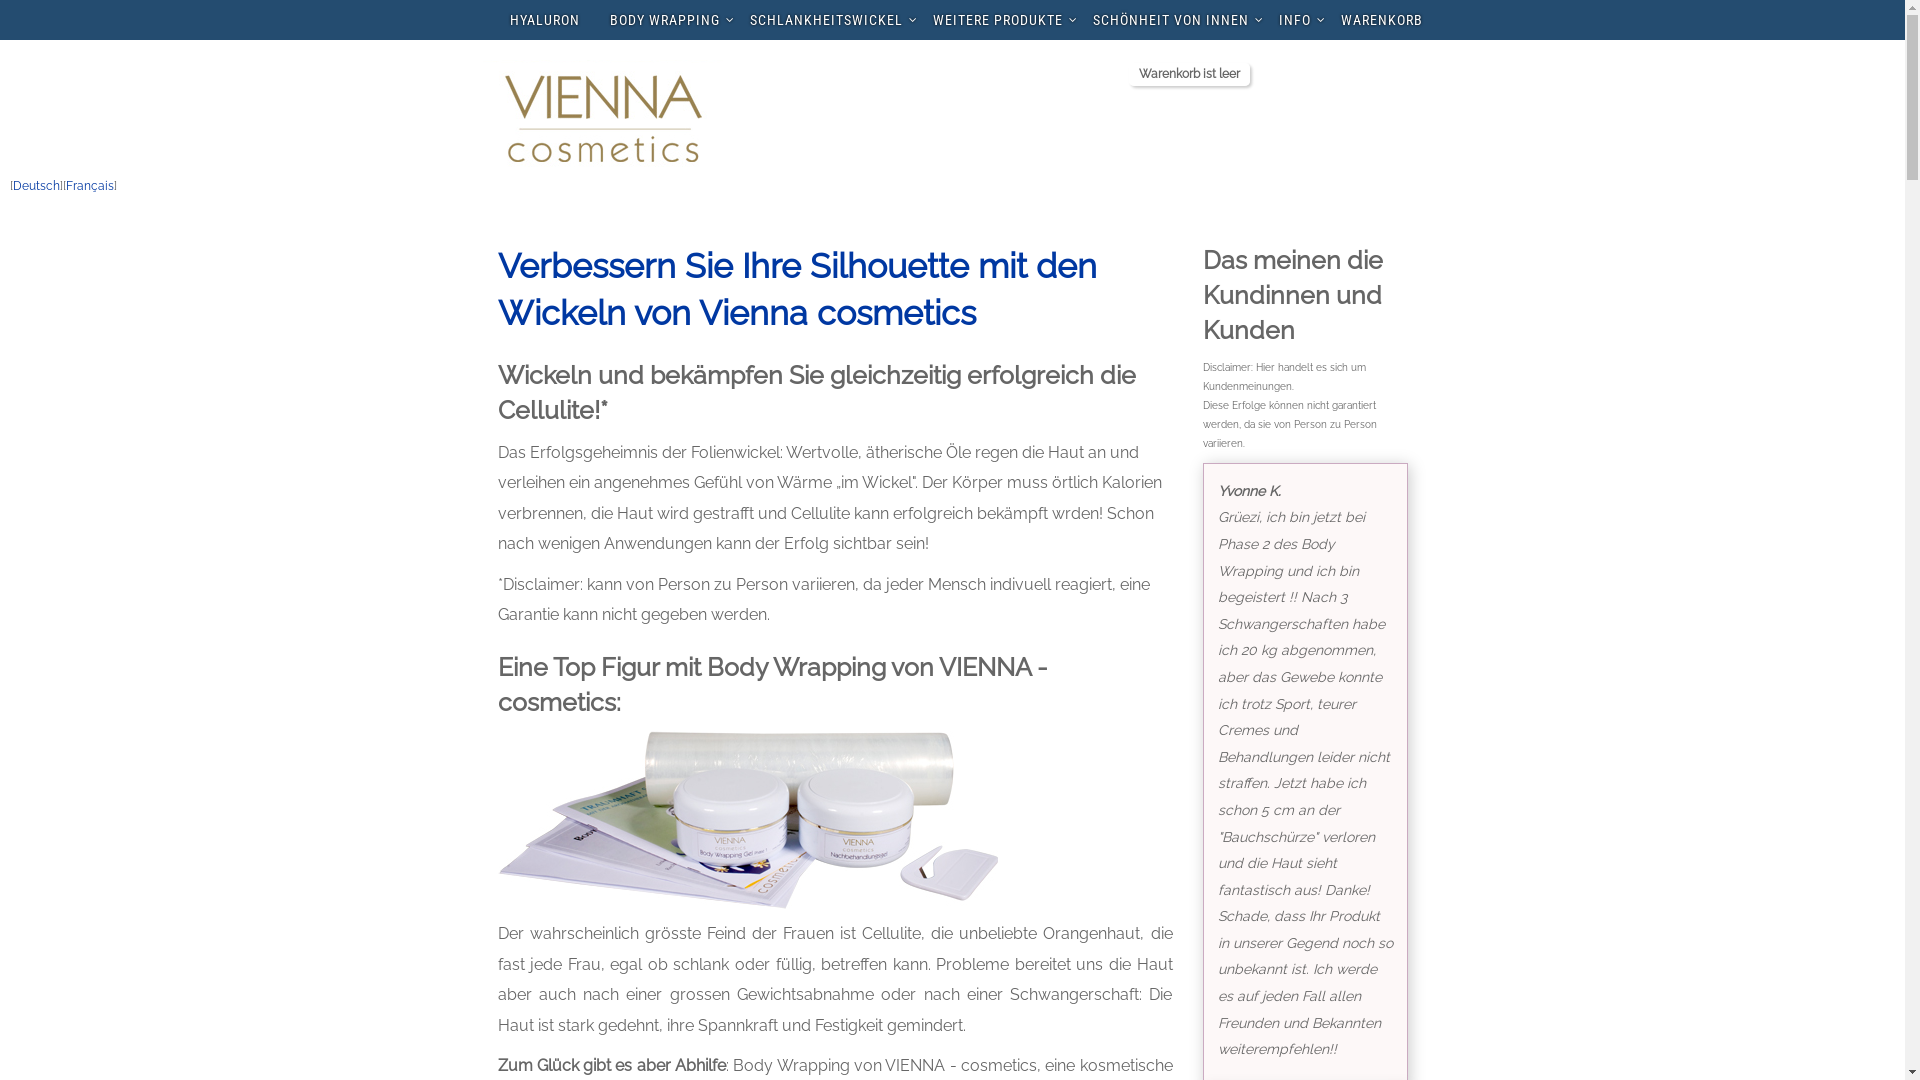 This screenshot has height=1080, width=1920. Describe the element at coordinates (1295, 20) in the screenshot. I see `INFO` at that location.